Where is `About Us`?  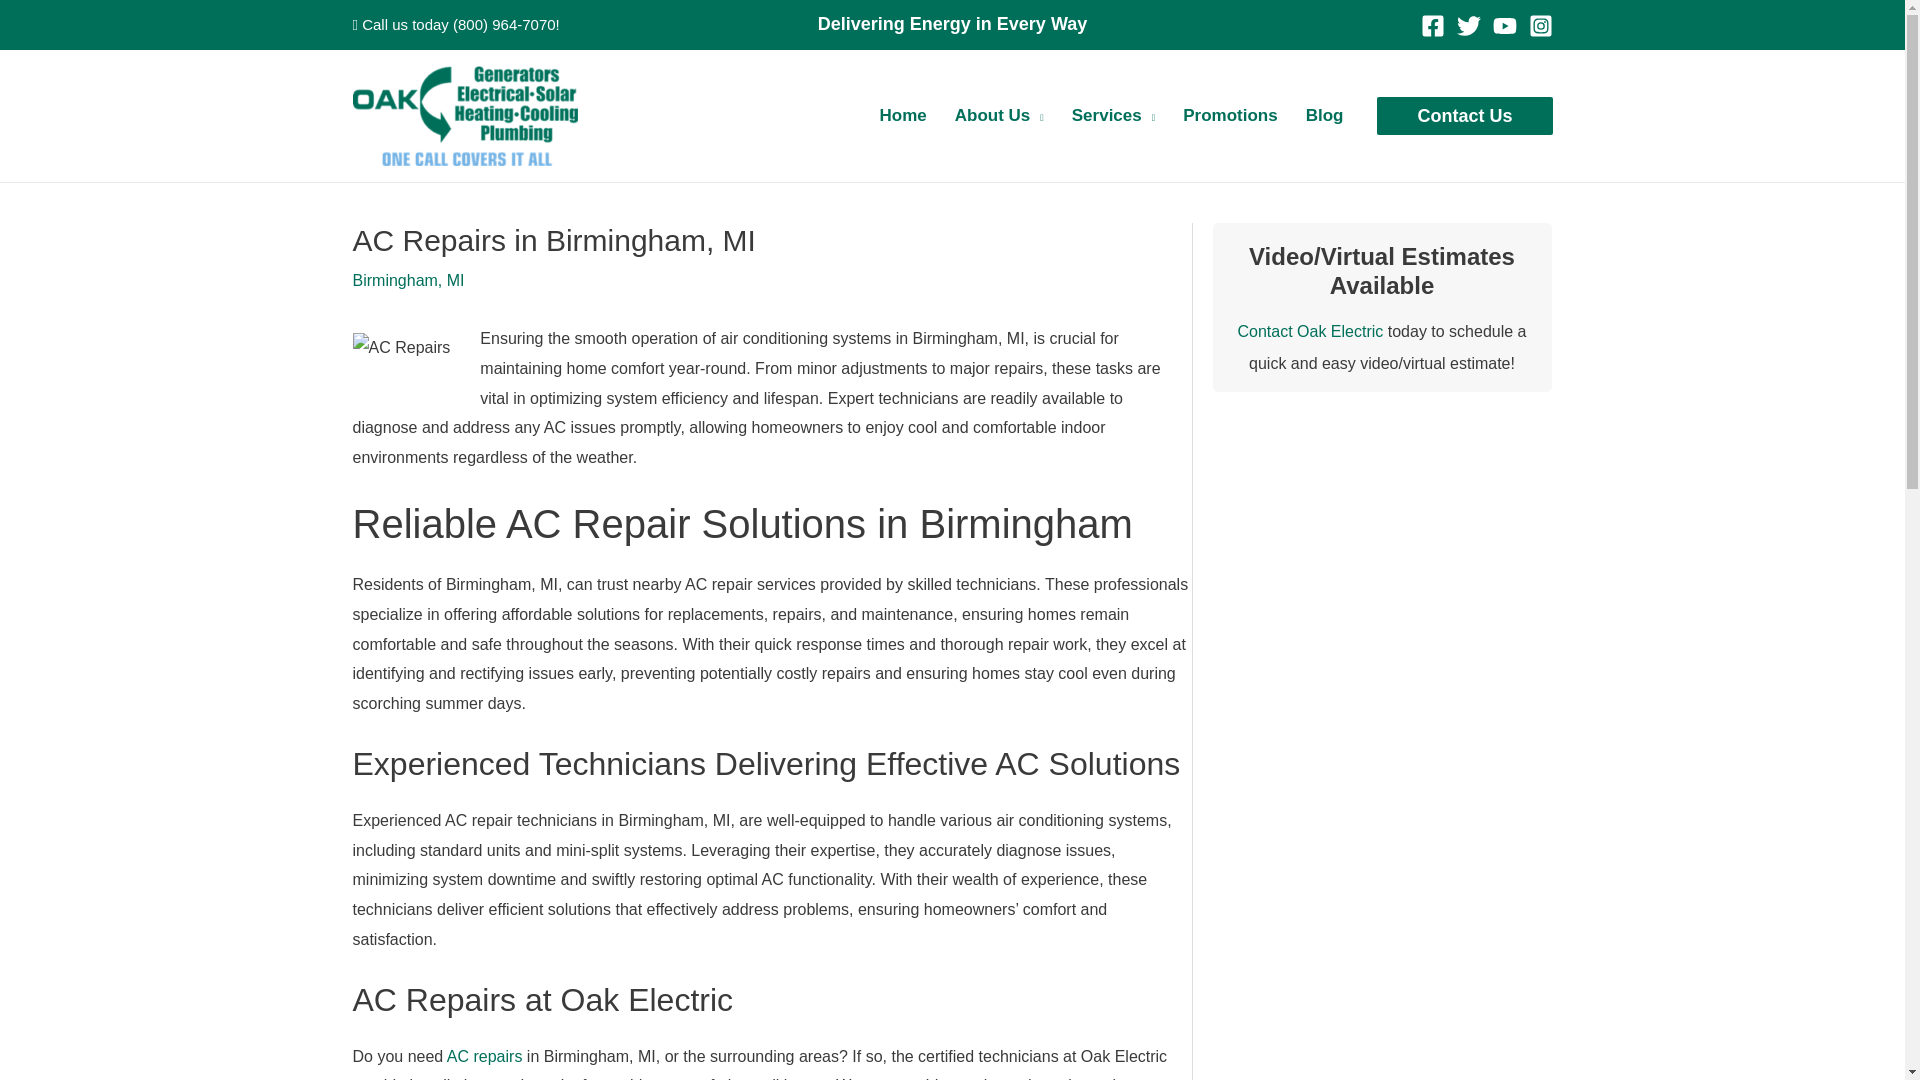
About Us is located at coordinates (998, 116).